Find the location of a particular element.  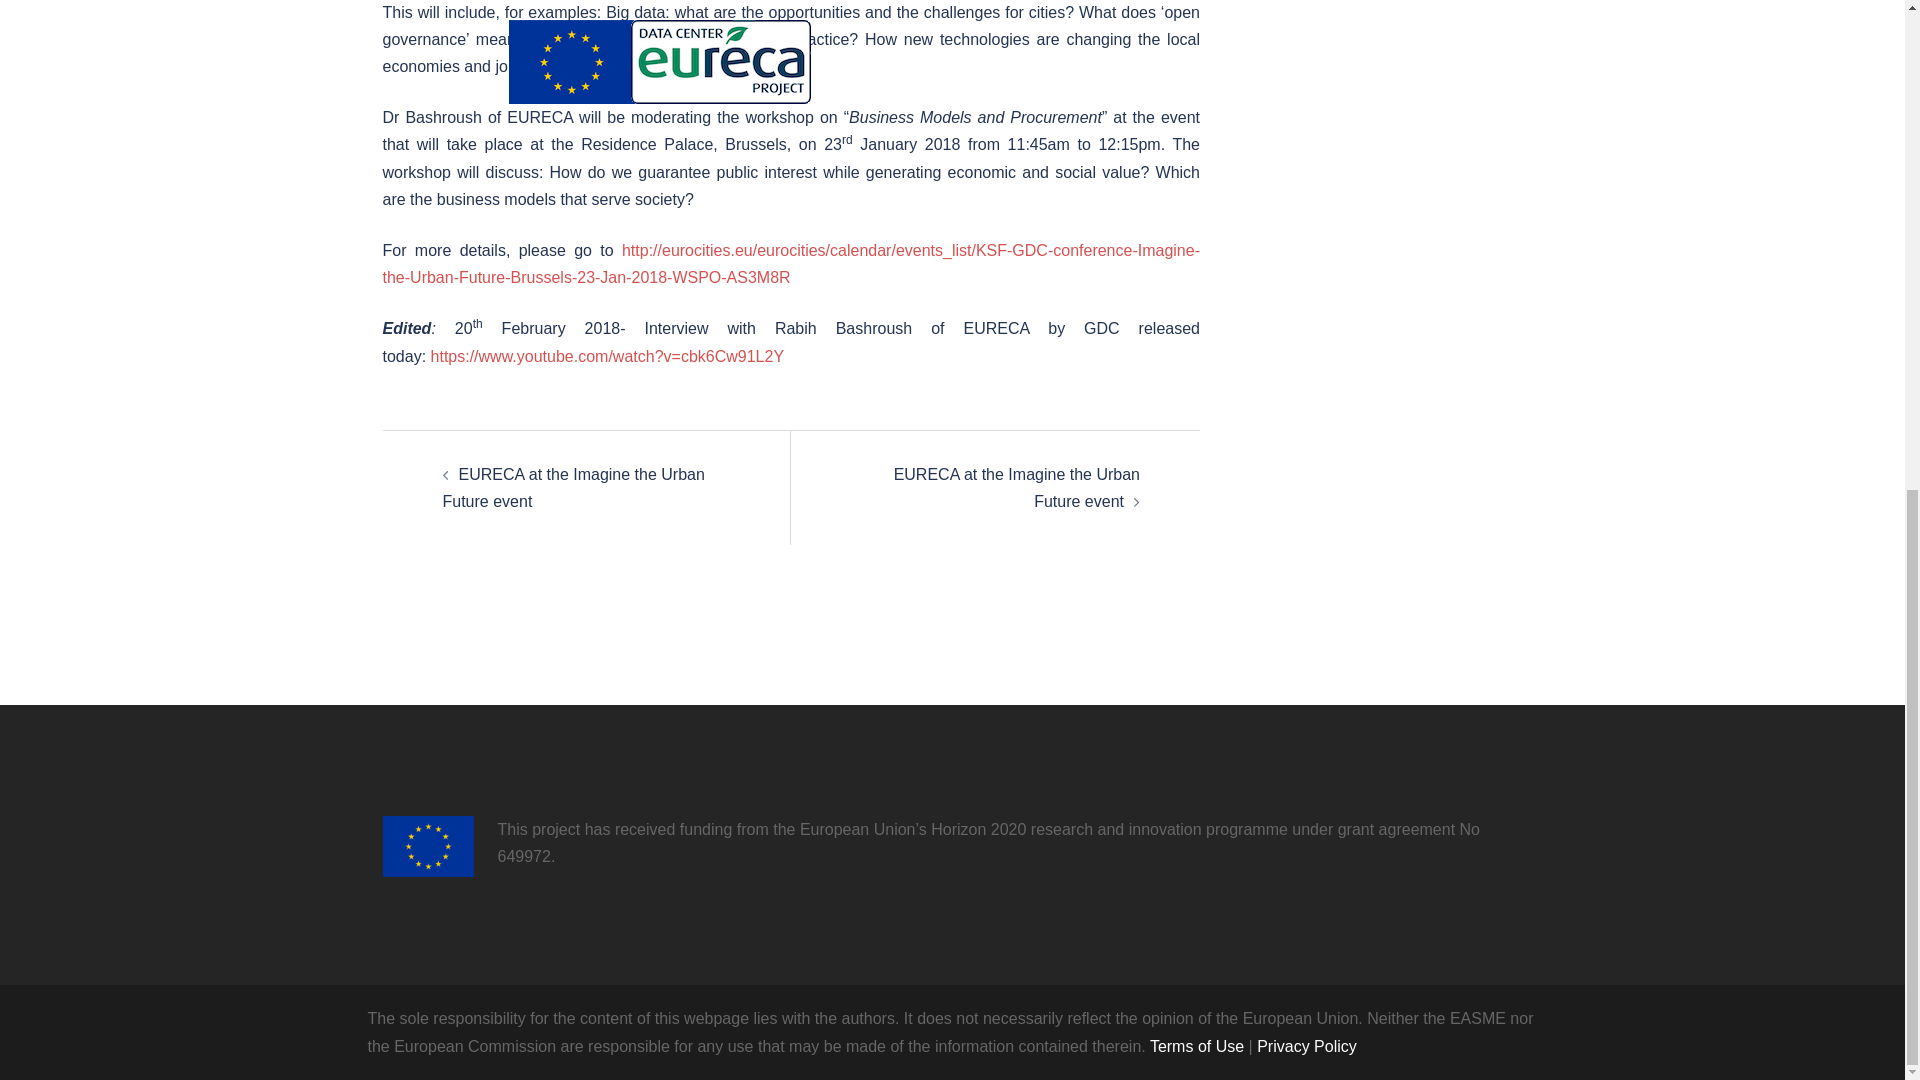

EURECA at the Imagine the Urban Future event is located at coordinates (1017, 487).